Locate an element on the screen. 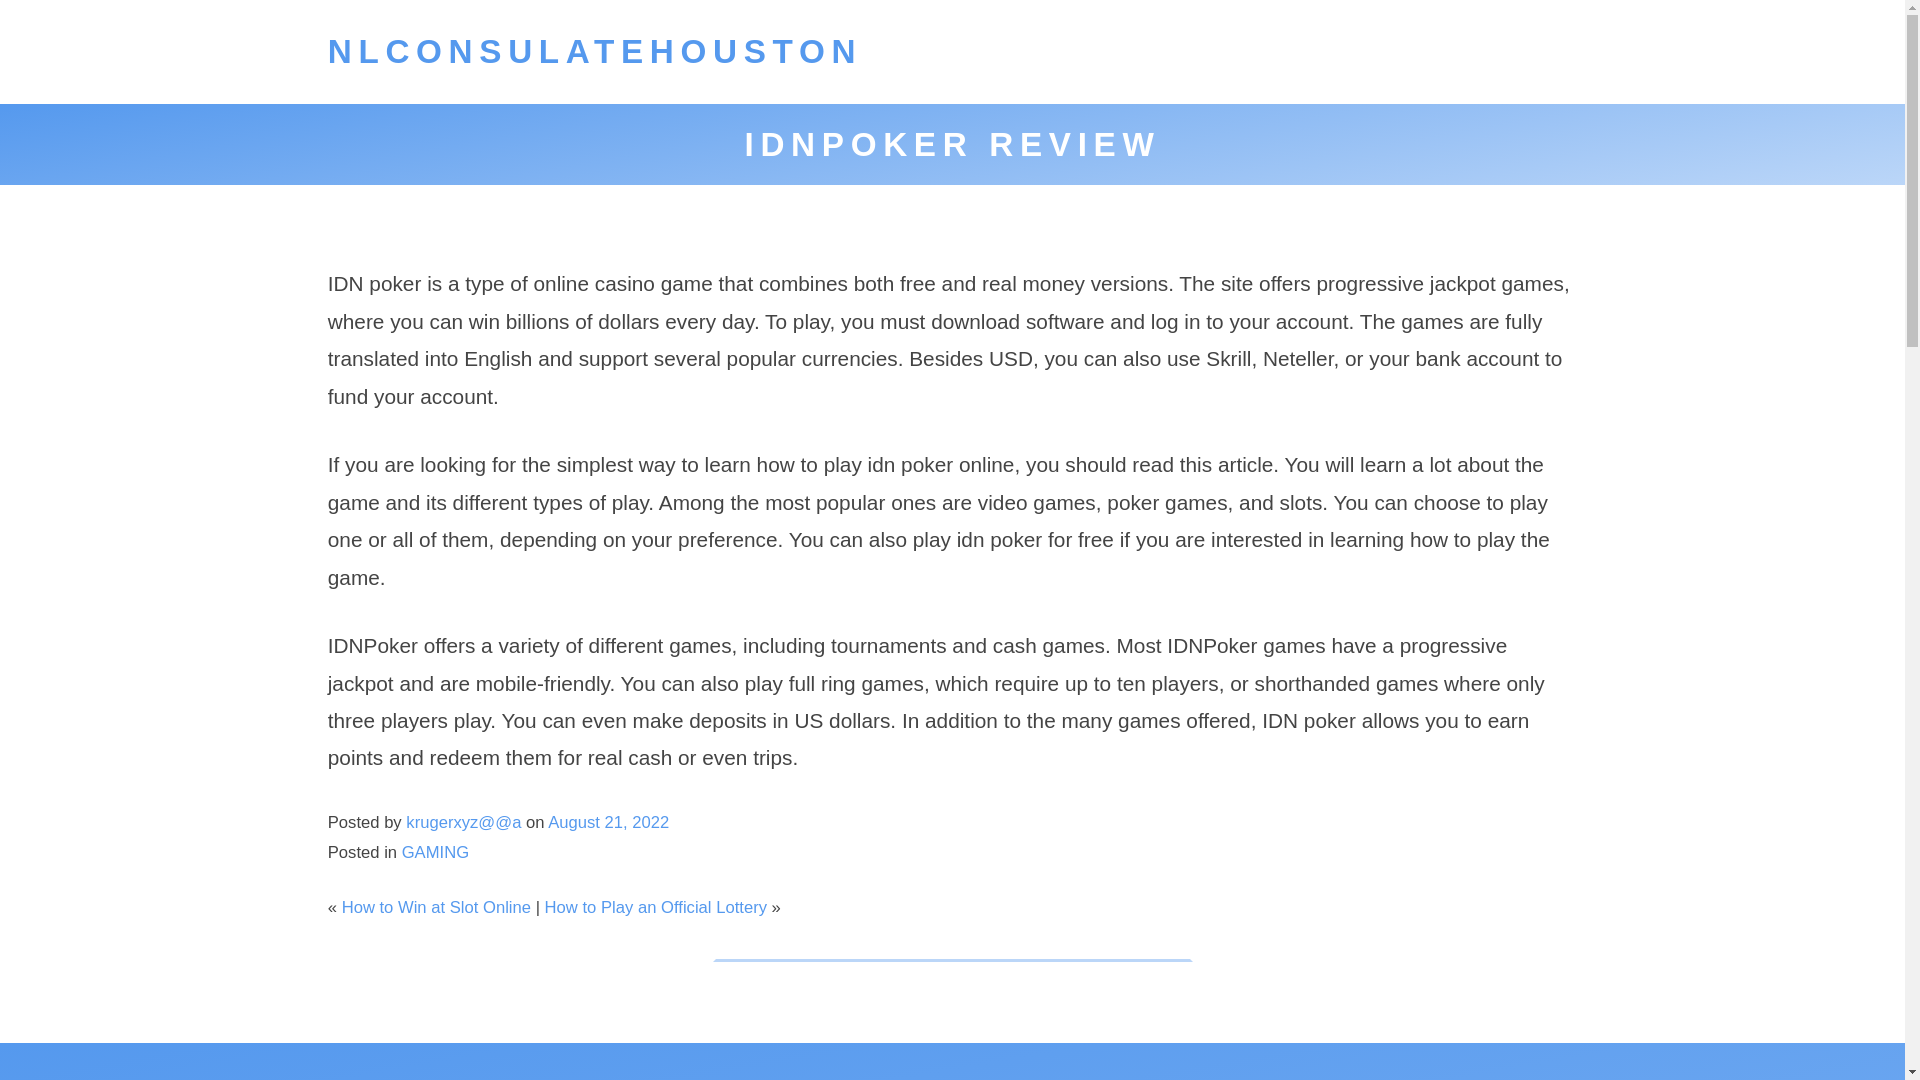  How to Win at Slot Online is located at coordinates (436, 906).